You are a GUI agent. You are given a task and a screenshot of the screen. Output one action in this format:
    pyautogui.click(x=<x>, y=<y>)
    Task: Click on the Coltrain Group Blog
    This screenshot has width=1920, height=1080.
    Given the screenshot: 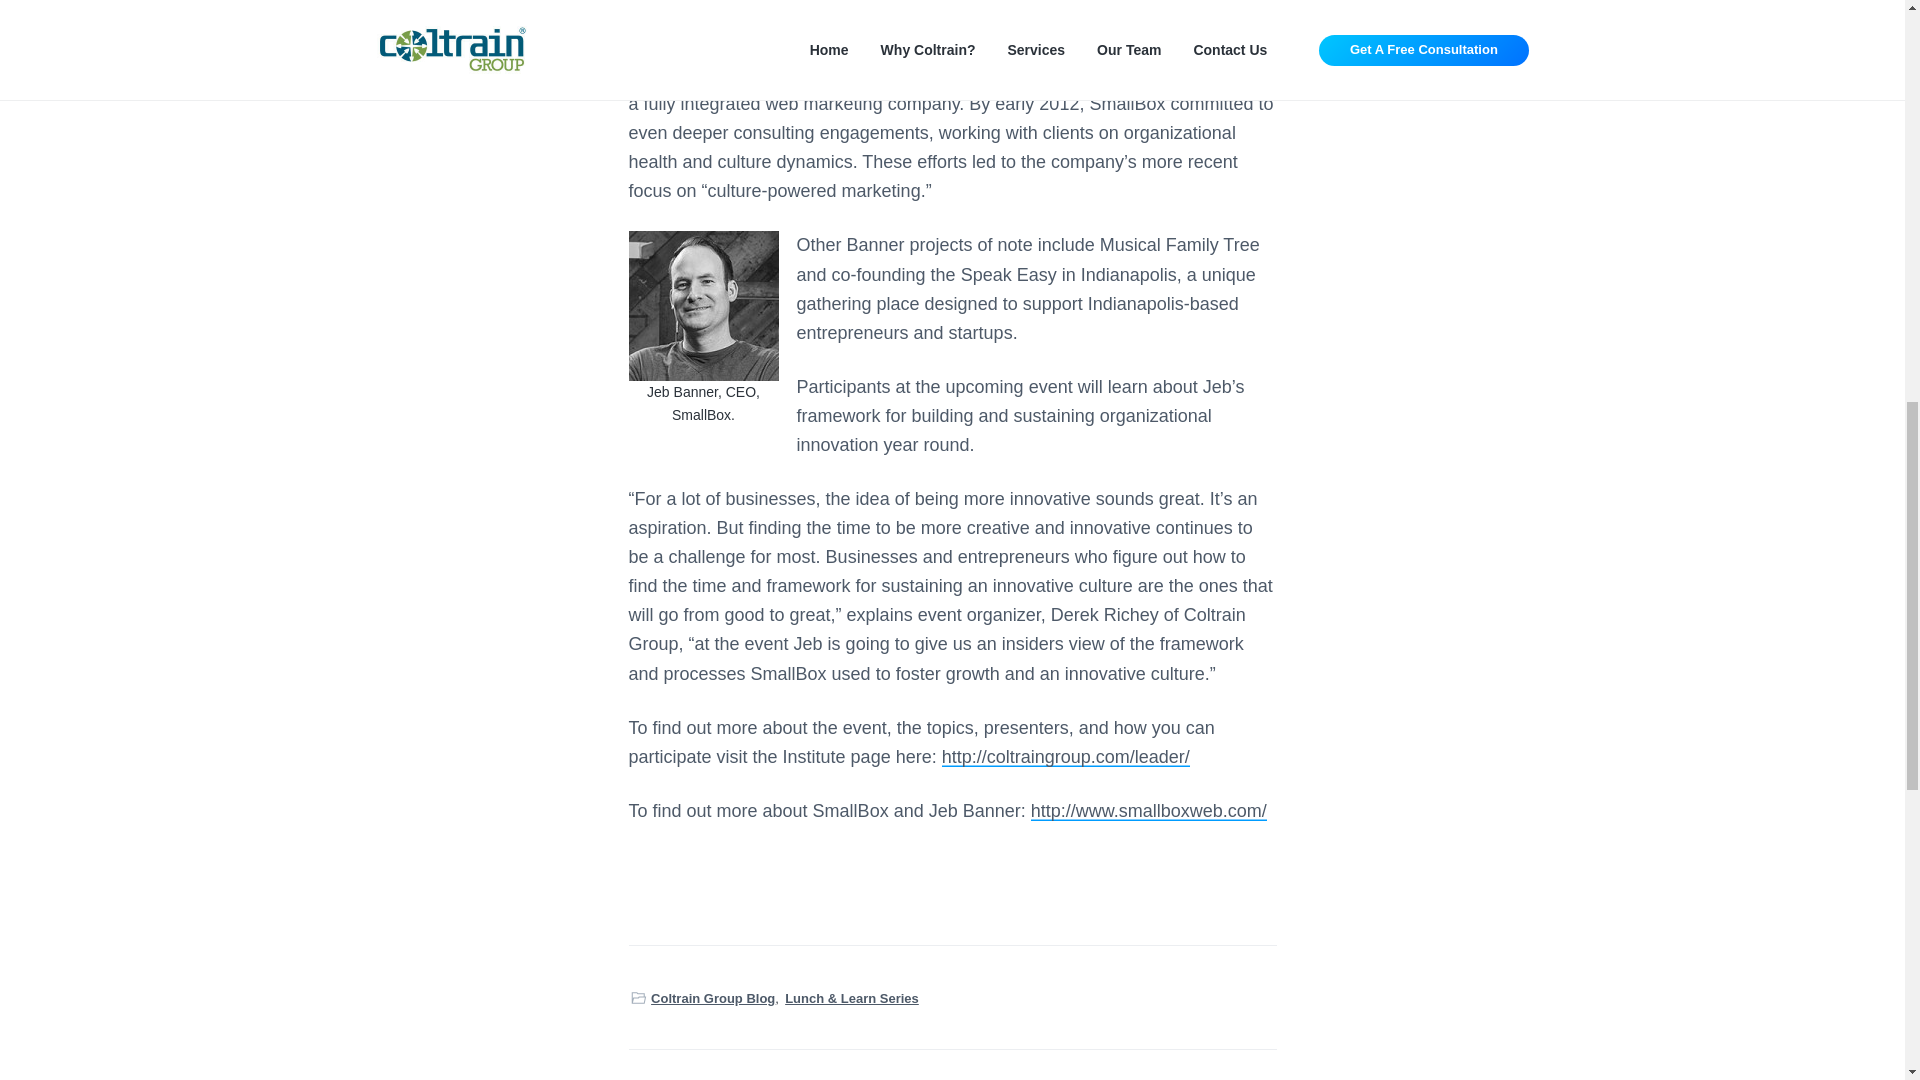 What is the action you would take?
    pyautogui.click(x=712, y=998)
    